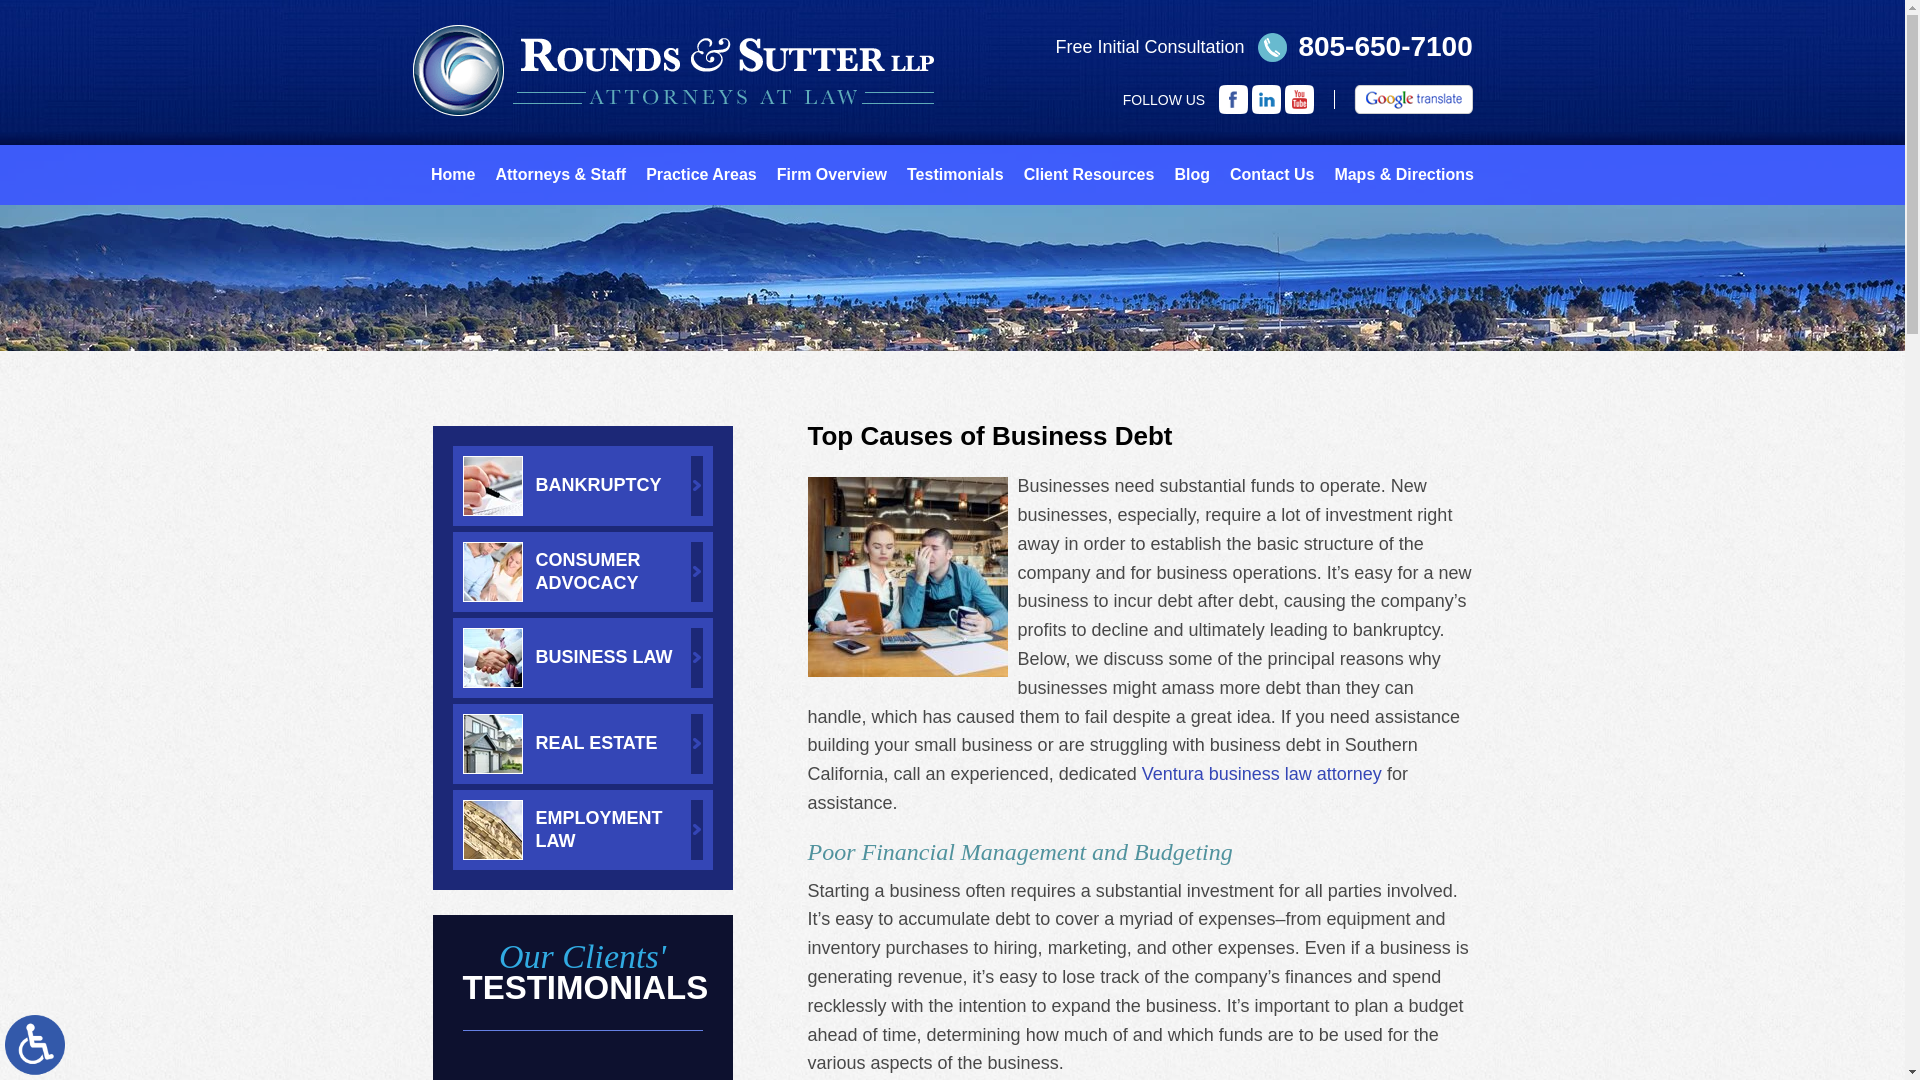  Describe the element at coordinates (452, 174) in the screenshot. I see `Home` at that location.